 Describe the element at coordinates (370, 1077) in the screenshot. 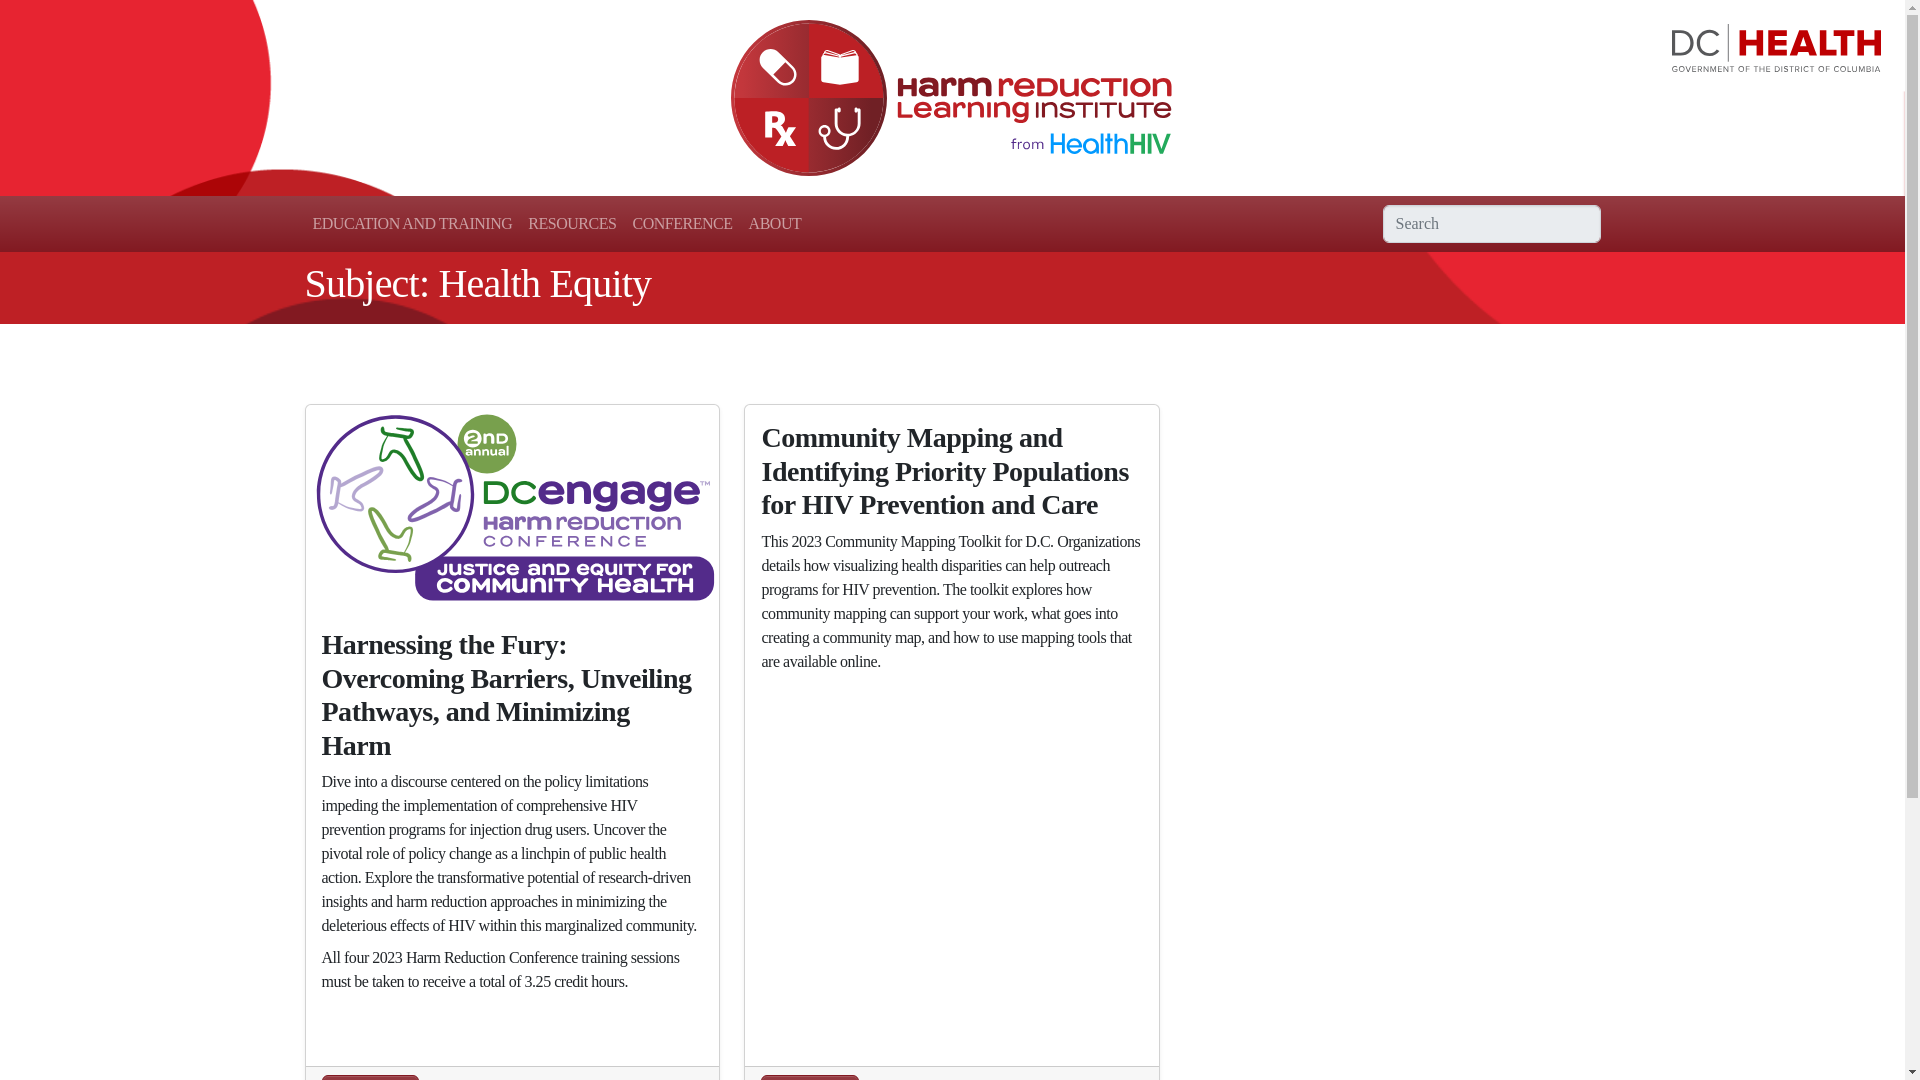

I see `Learn More` at that location.